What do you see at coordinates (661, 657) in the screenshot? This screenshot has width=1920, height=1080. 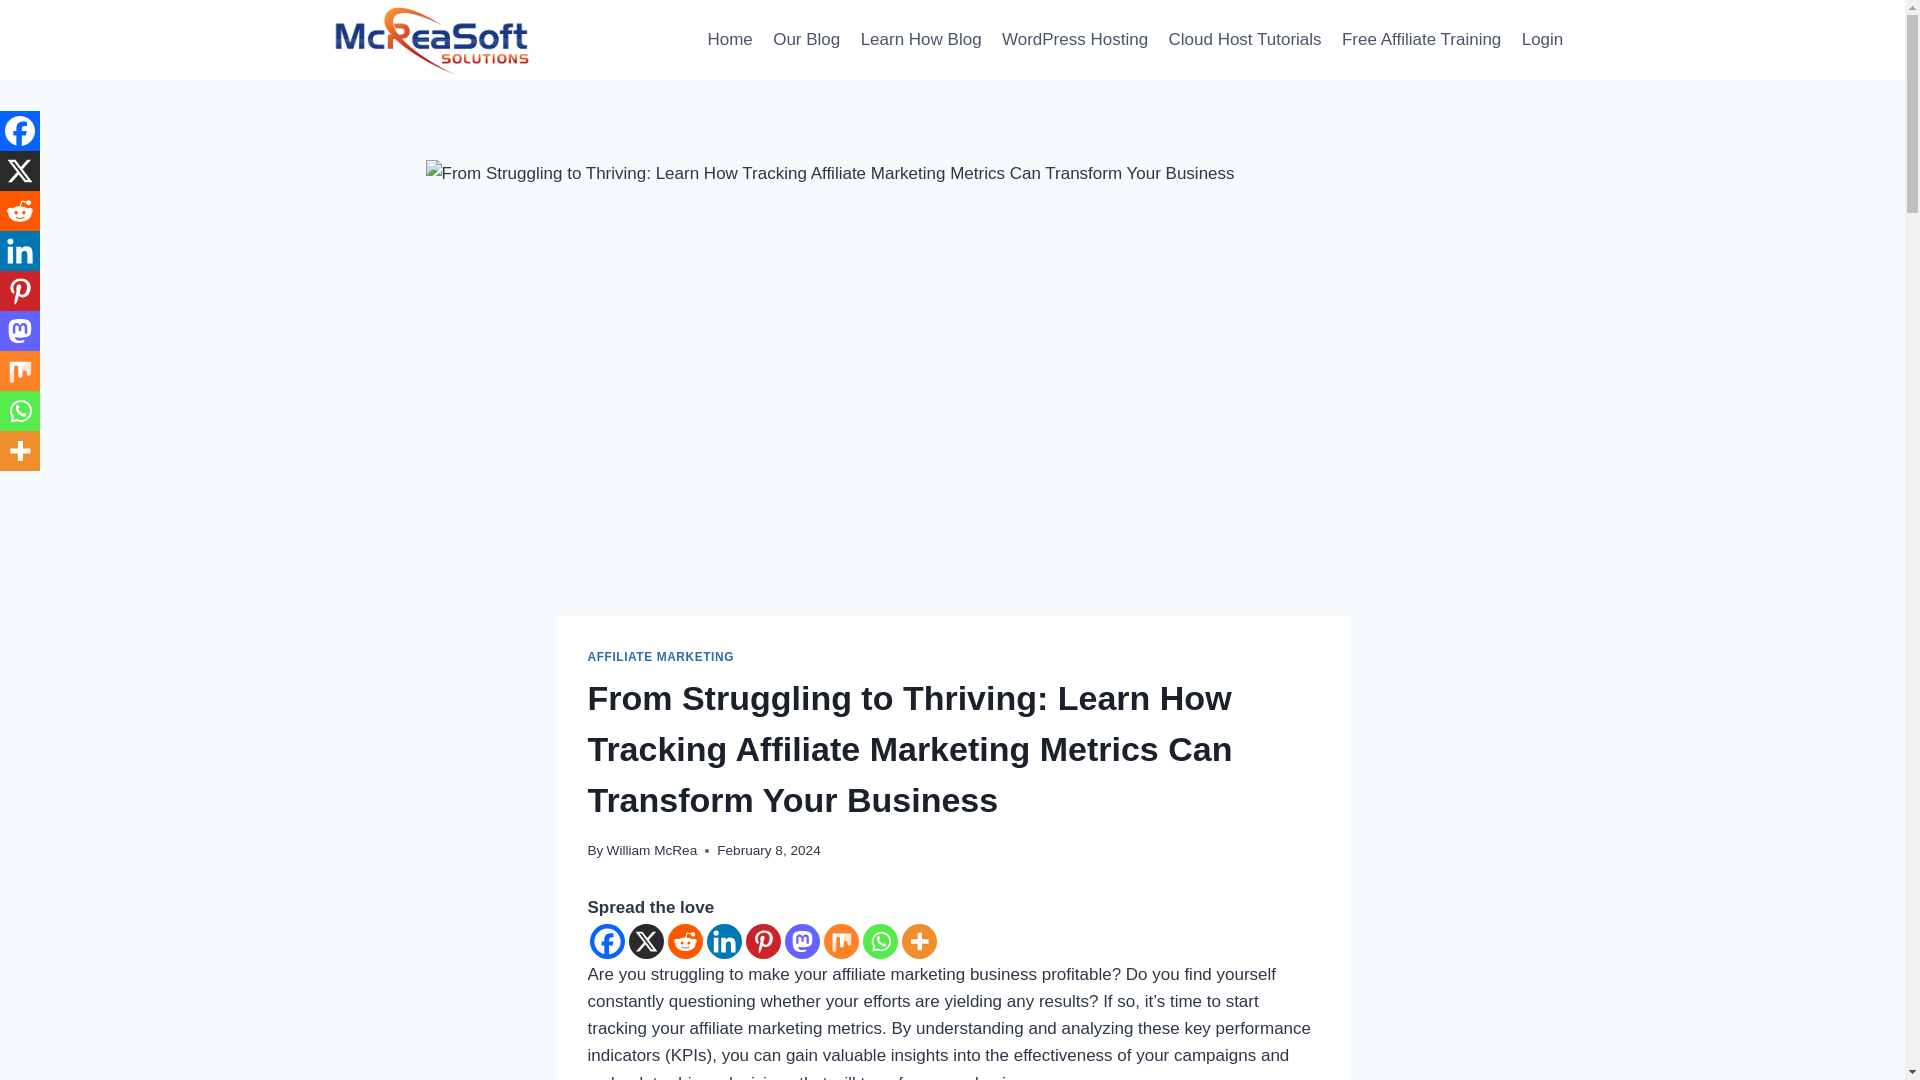 I see `AFFILIATE MARKETING` at bounding box center [661, 657].